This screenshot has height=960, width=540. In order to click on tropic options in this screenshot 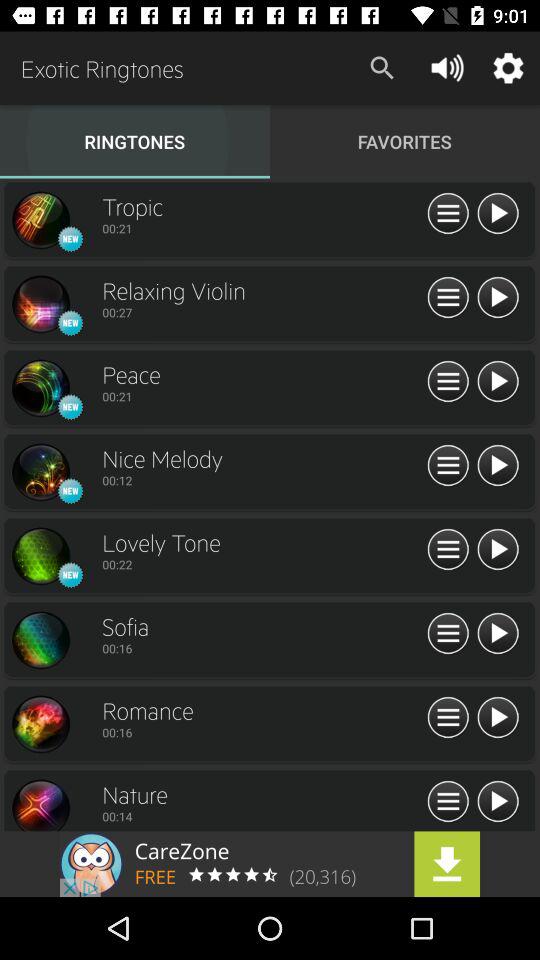, I will do `click(448, 214)`.